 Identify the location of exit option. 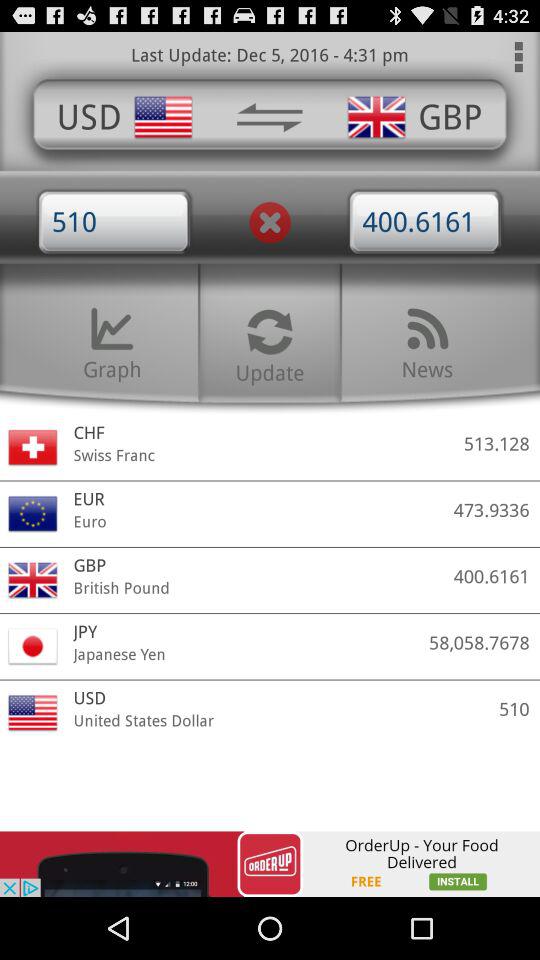
(270, 222).